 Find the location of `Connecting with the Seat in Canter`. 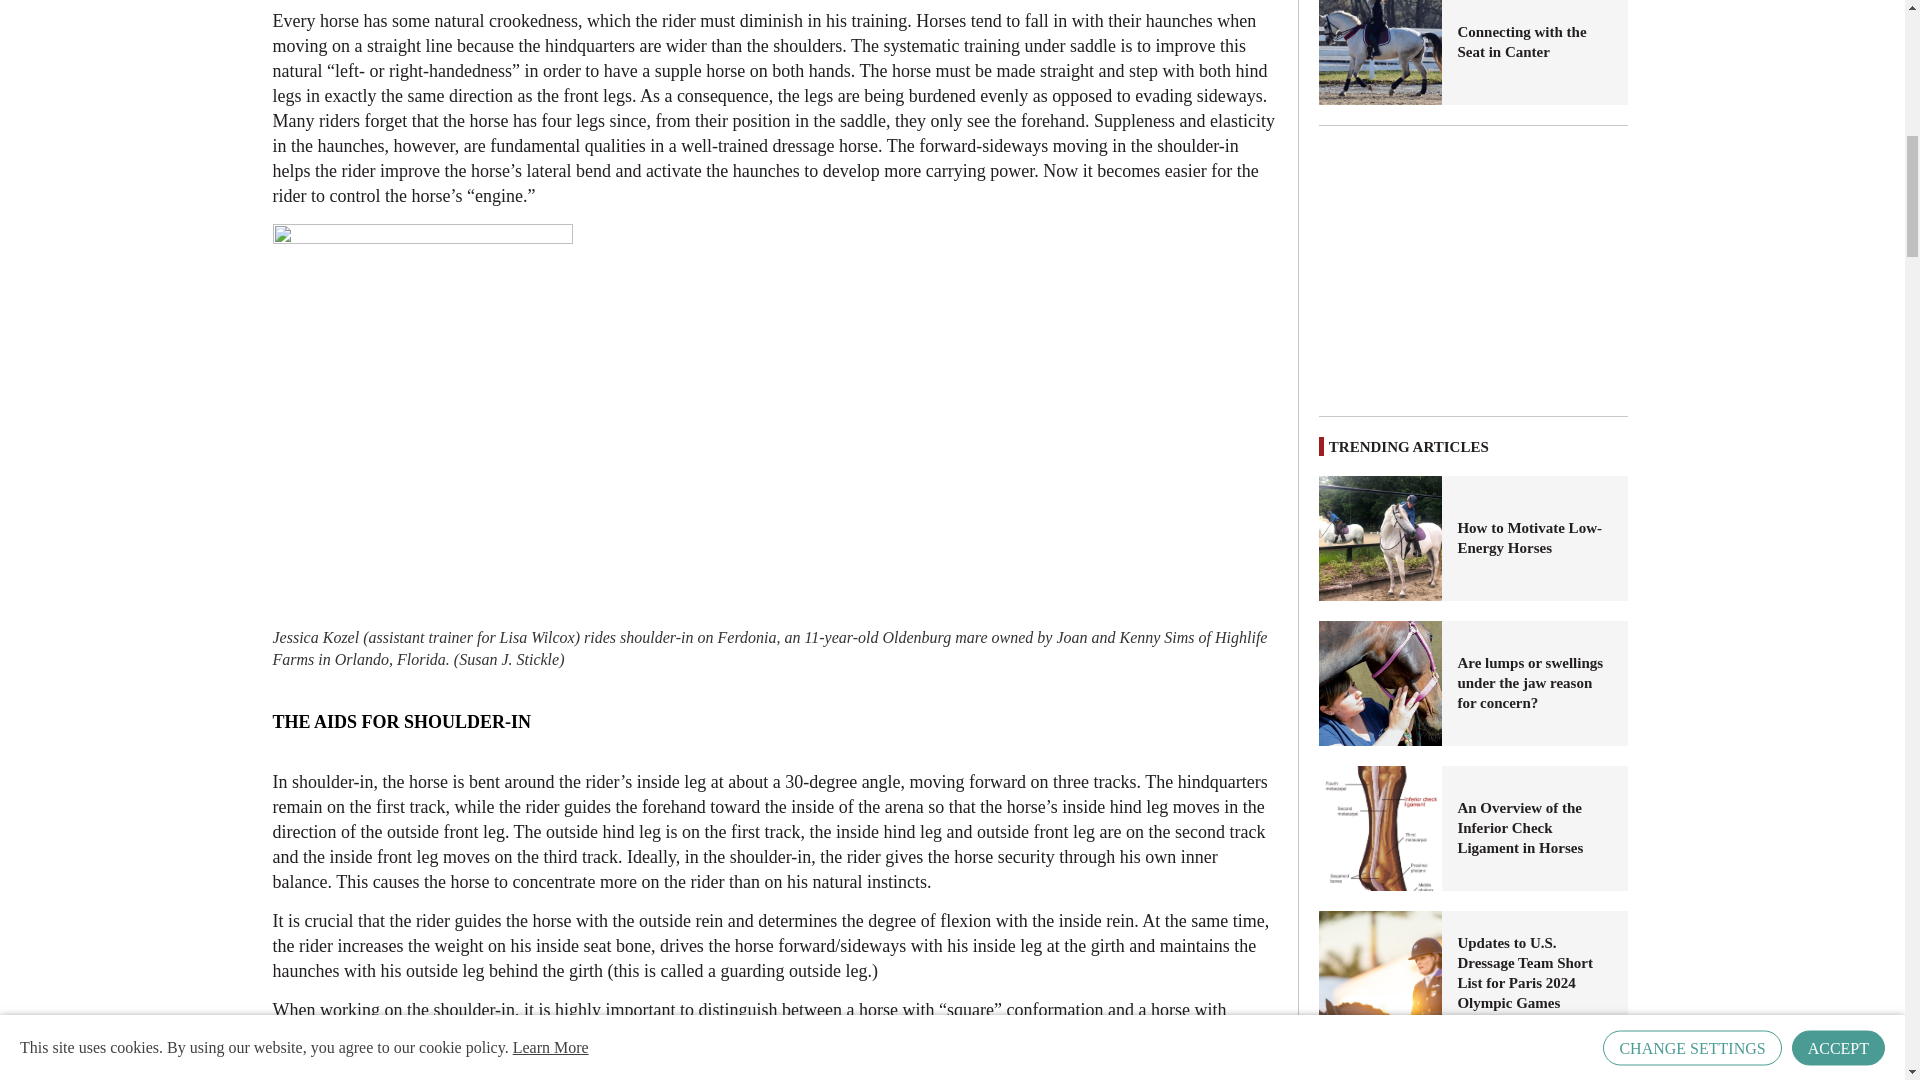

Connecting with the Seat in Canter is located at coordinates (1381, 52).